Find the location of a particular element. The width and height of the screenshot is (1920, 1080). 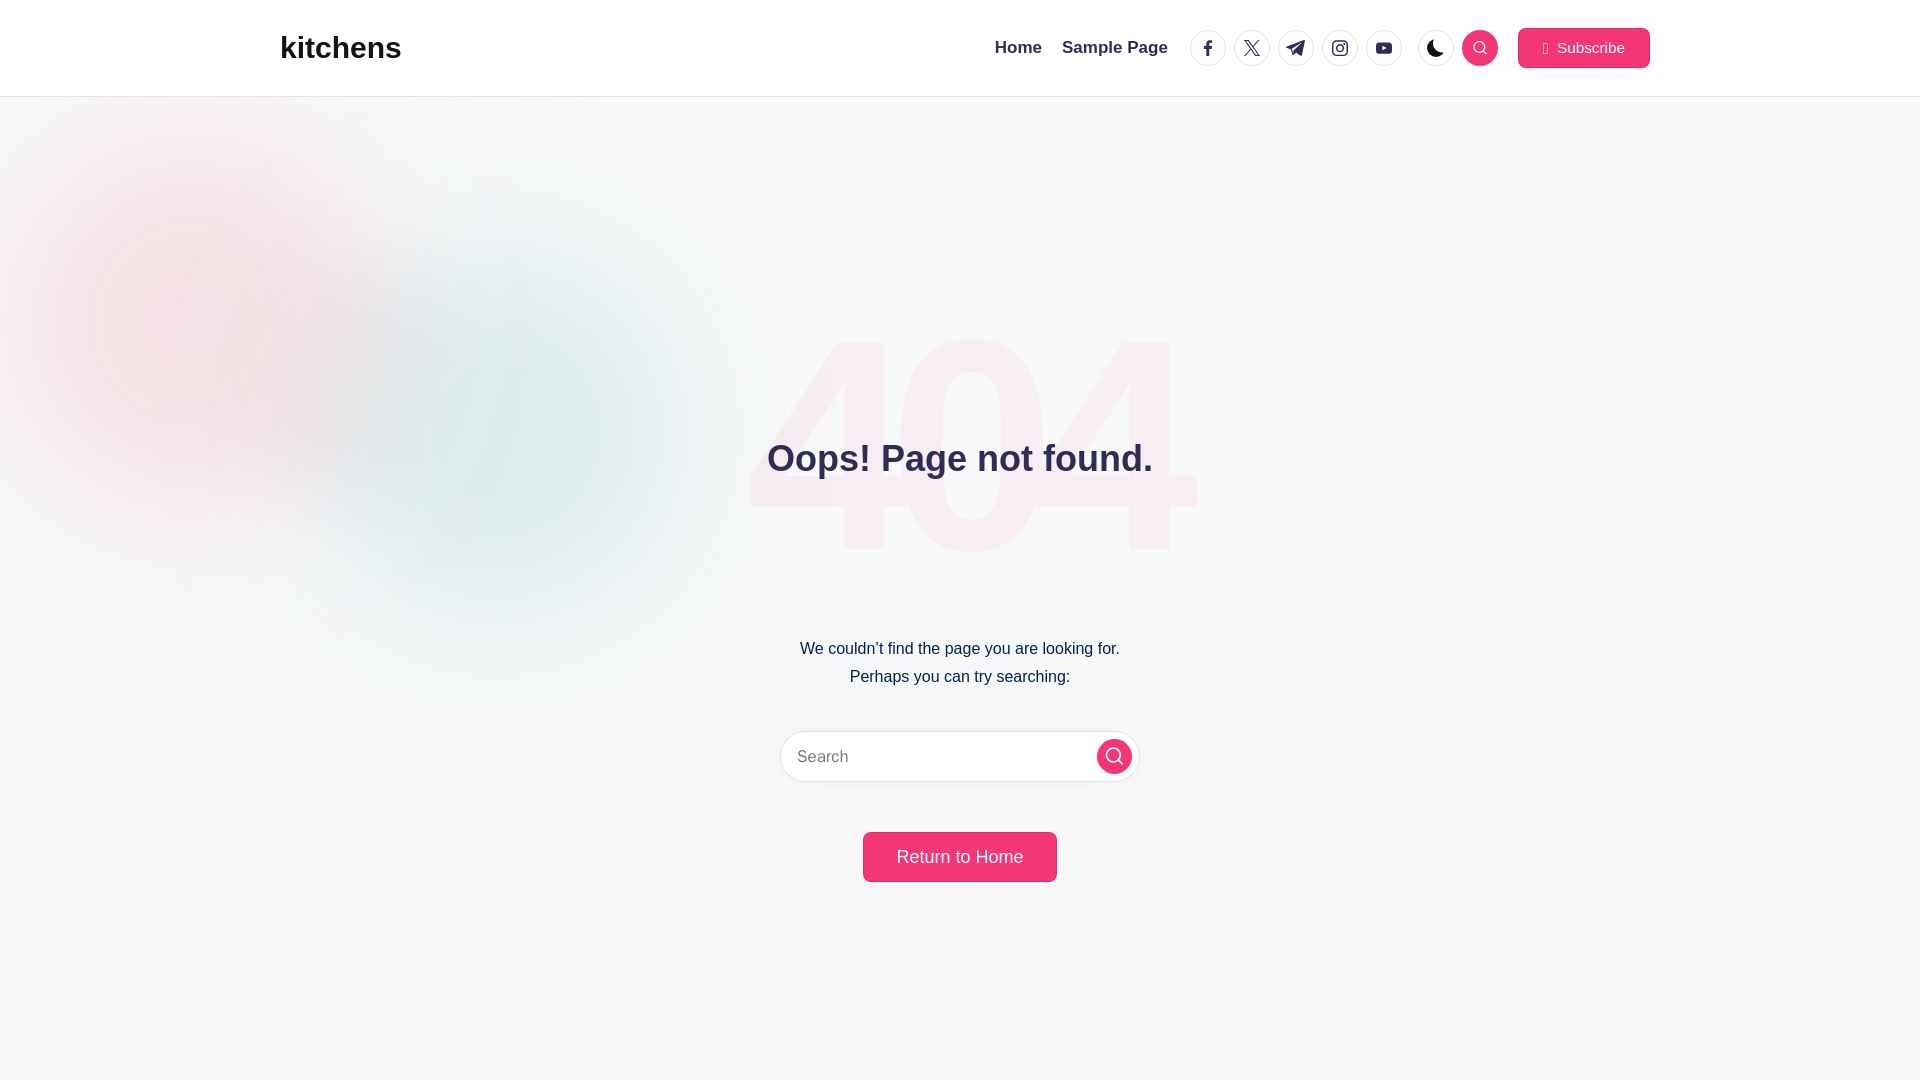

Return to Home is located at coordinates (959, 856).